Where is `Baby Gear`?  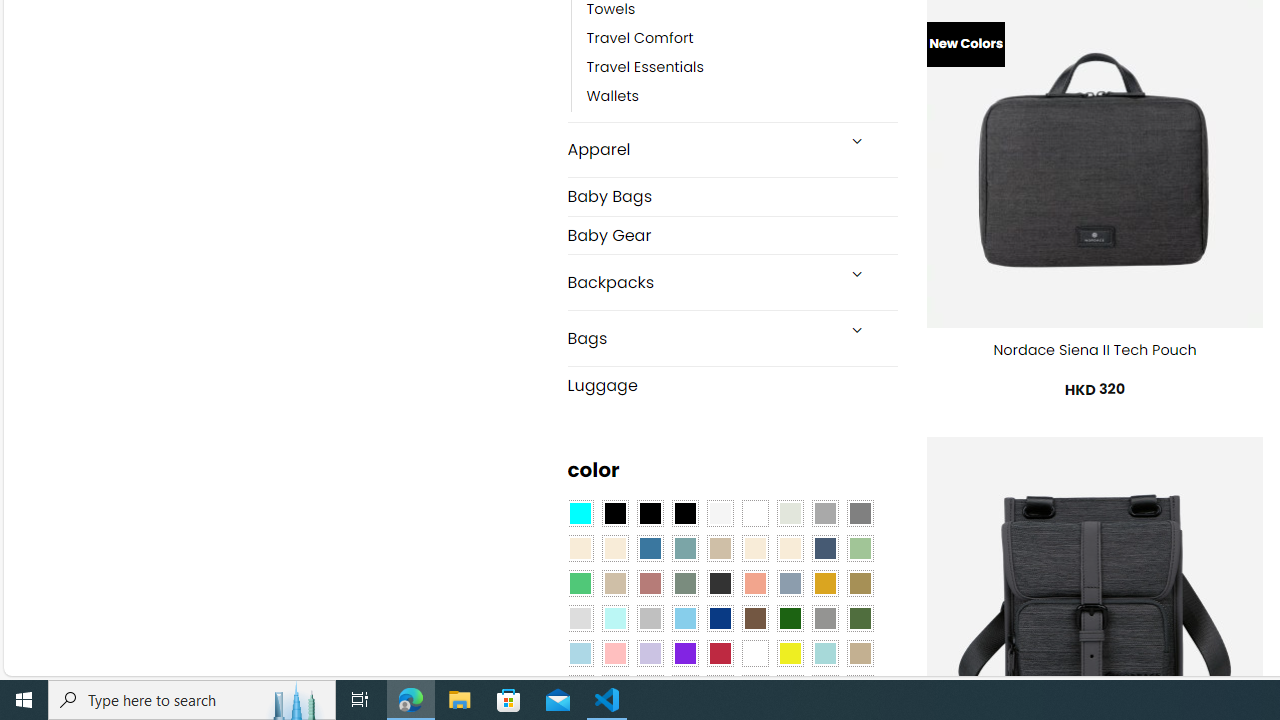 Baby Gear is located at coordinates (732, 234).